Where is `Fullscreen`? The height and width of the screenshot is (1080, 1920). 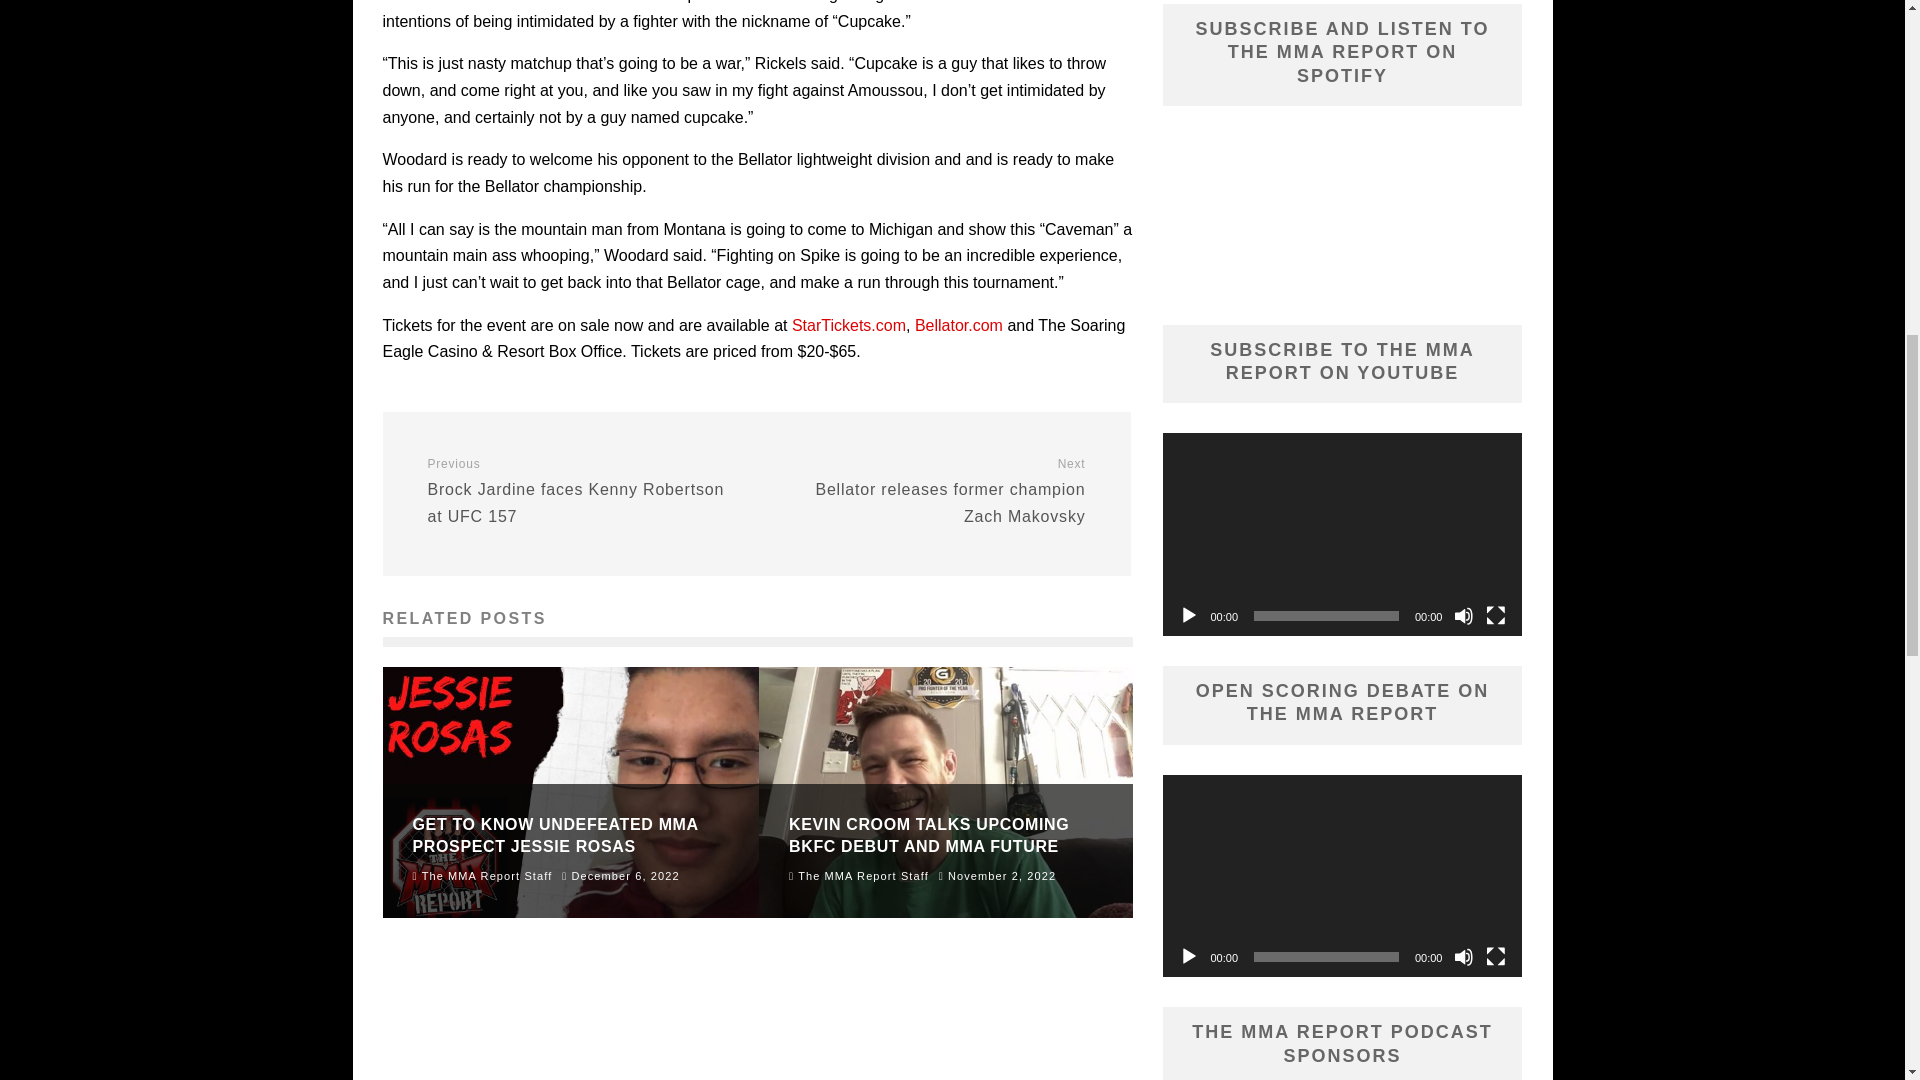
Fullscreen is located at coordinates (482, 876).